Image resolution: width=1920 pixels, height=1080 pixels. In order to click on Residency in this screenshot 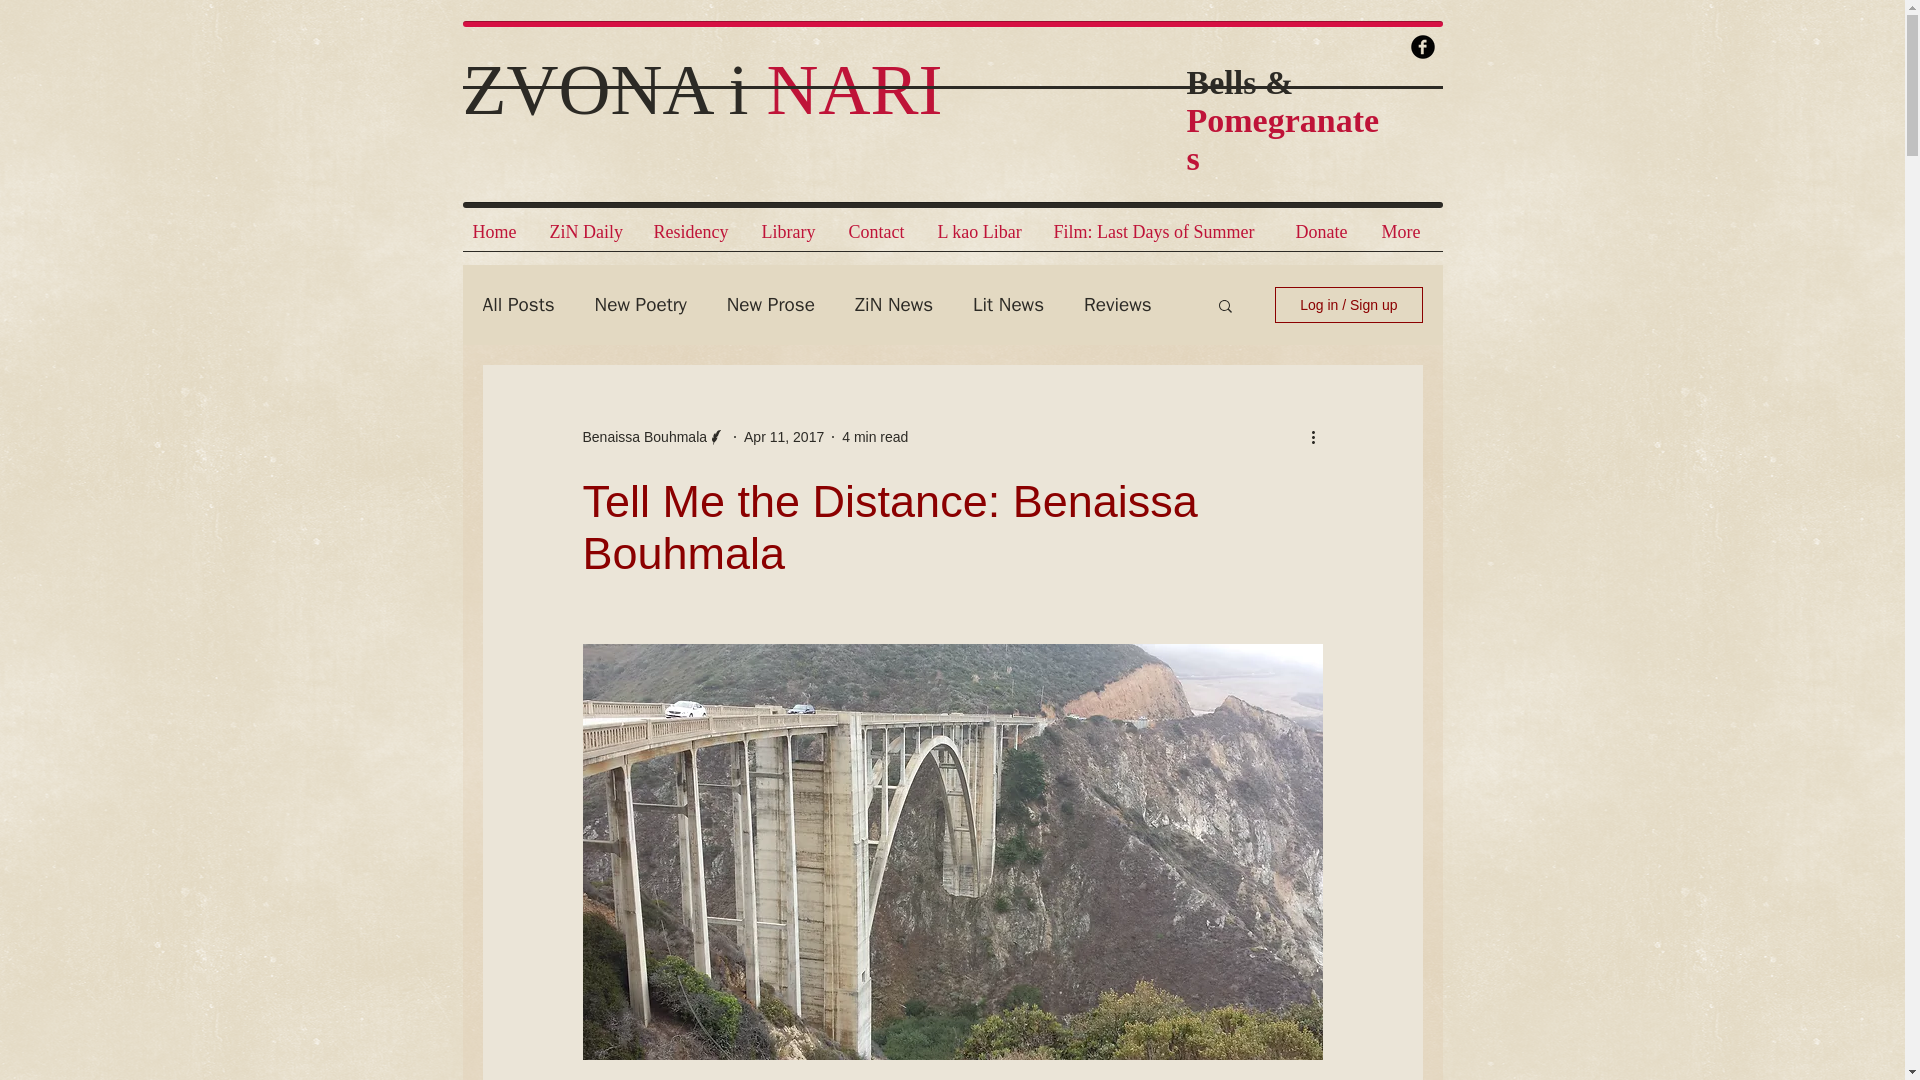, I will do `click(698, 238)`.